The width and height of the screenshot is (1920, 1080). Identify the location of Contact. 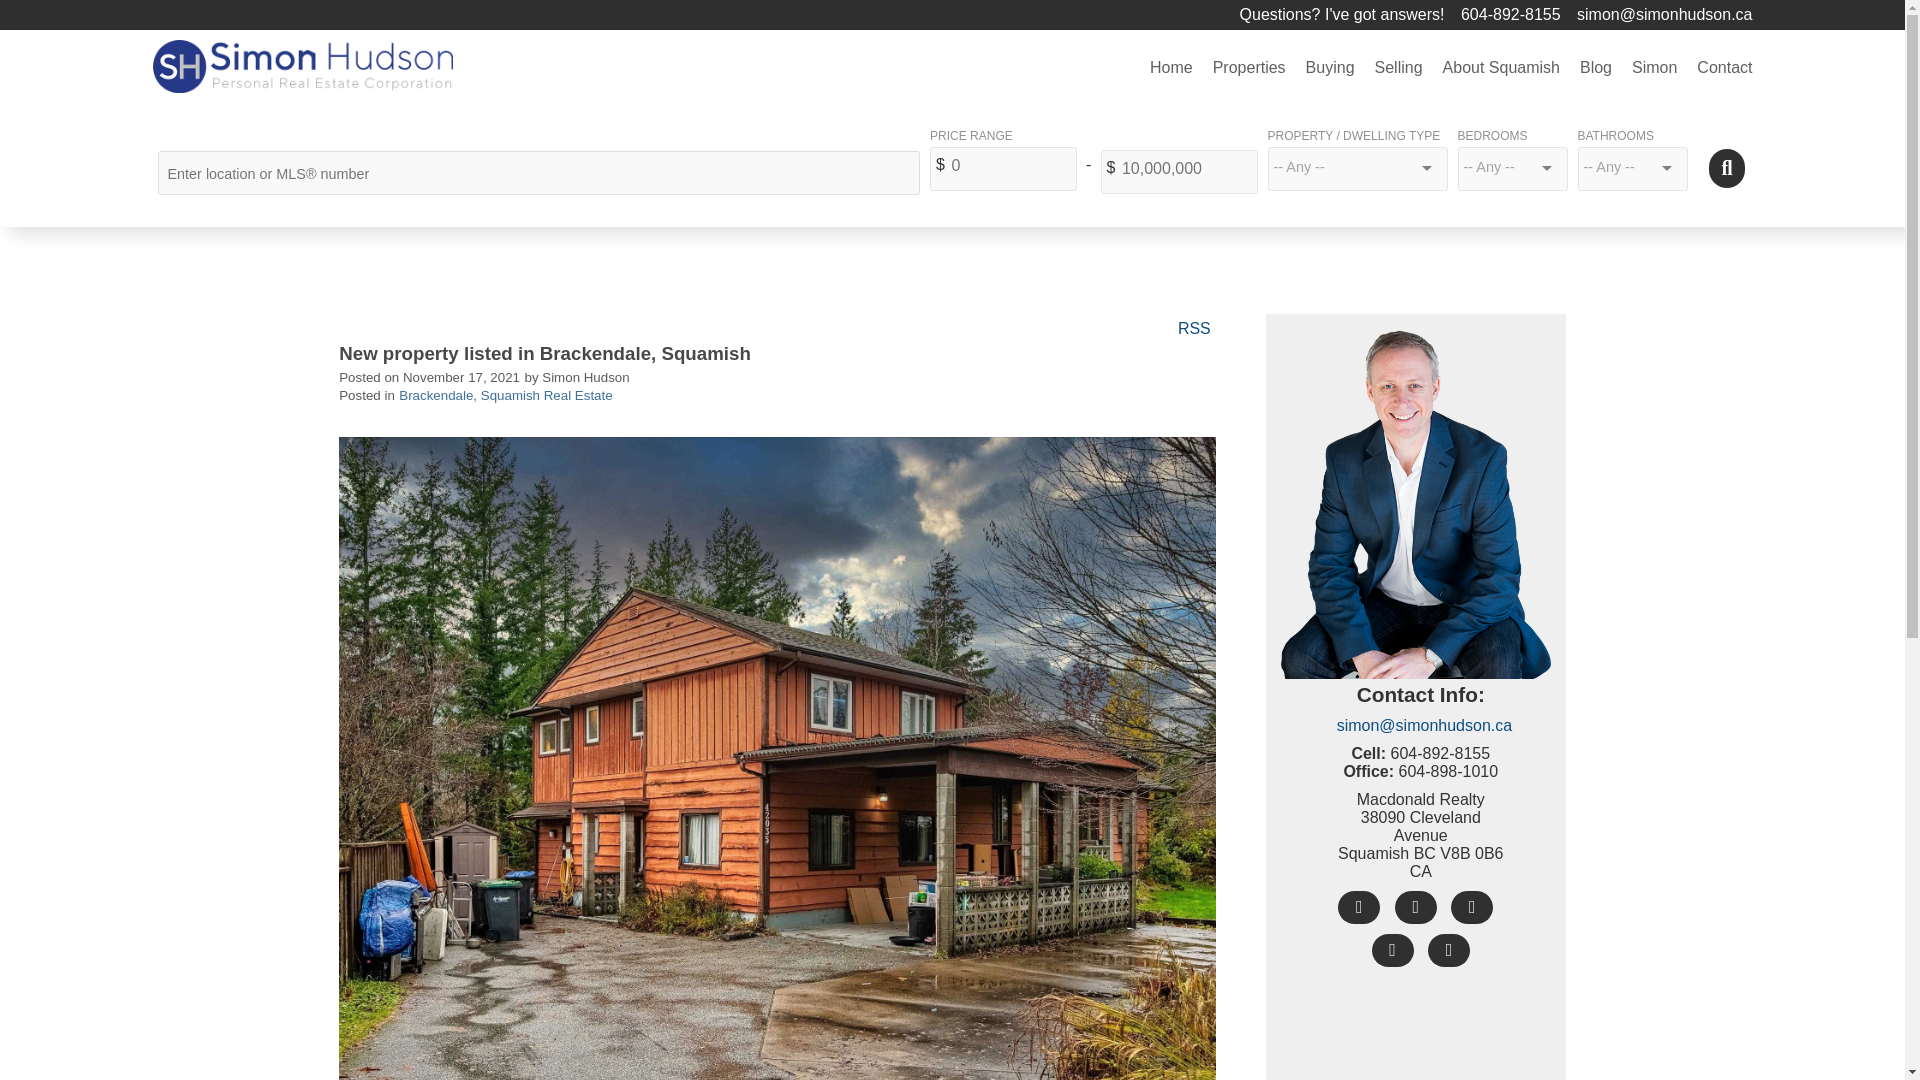
(1719, 68).